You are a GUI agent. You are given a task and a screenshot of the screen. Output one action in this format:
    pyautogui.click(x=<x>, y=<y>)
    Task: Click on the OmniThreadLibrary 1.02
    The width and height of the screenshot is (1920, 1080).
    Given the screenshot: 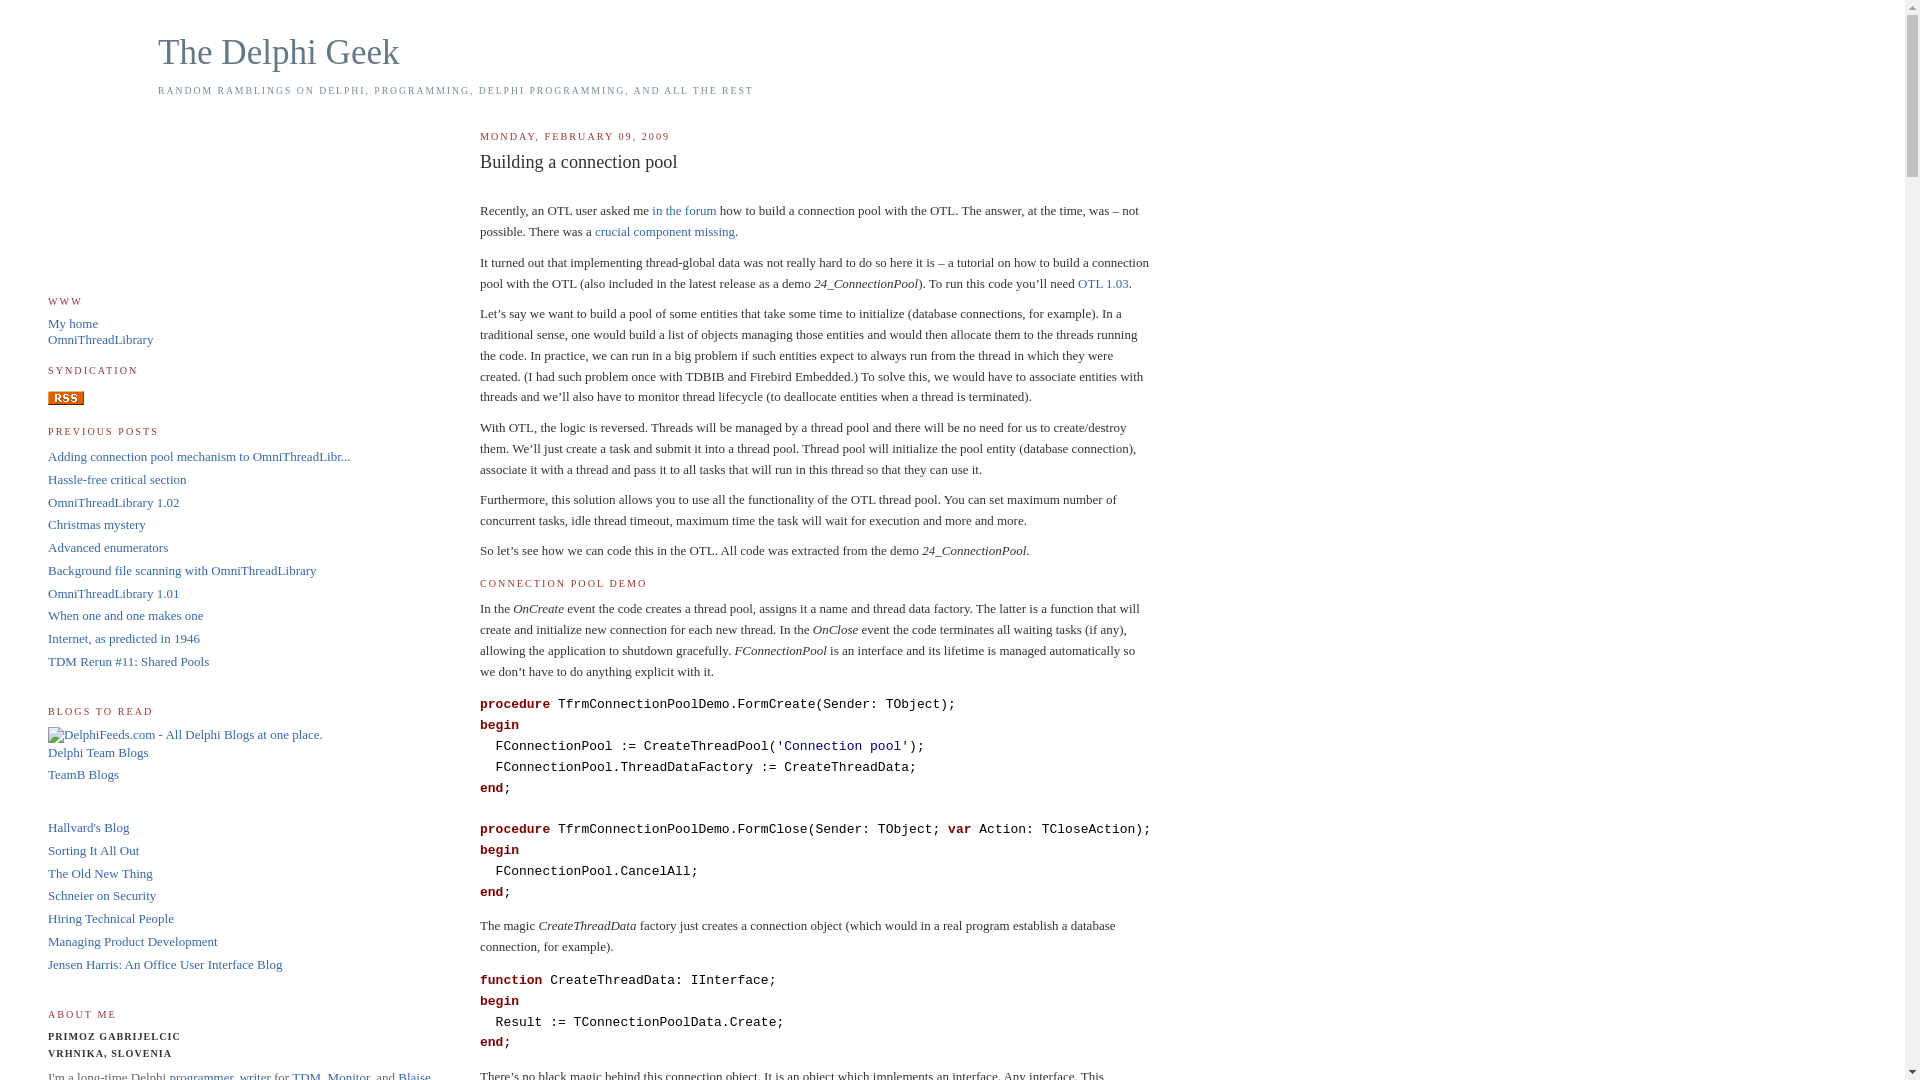 What is the action you would take?
    pyautogui.click(x=114, y=502)
    